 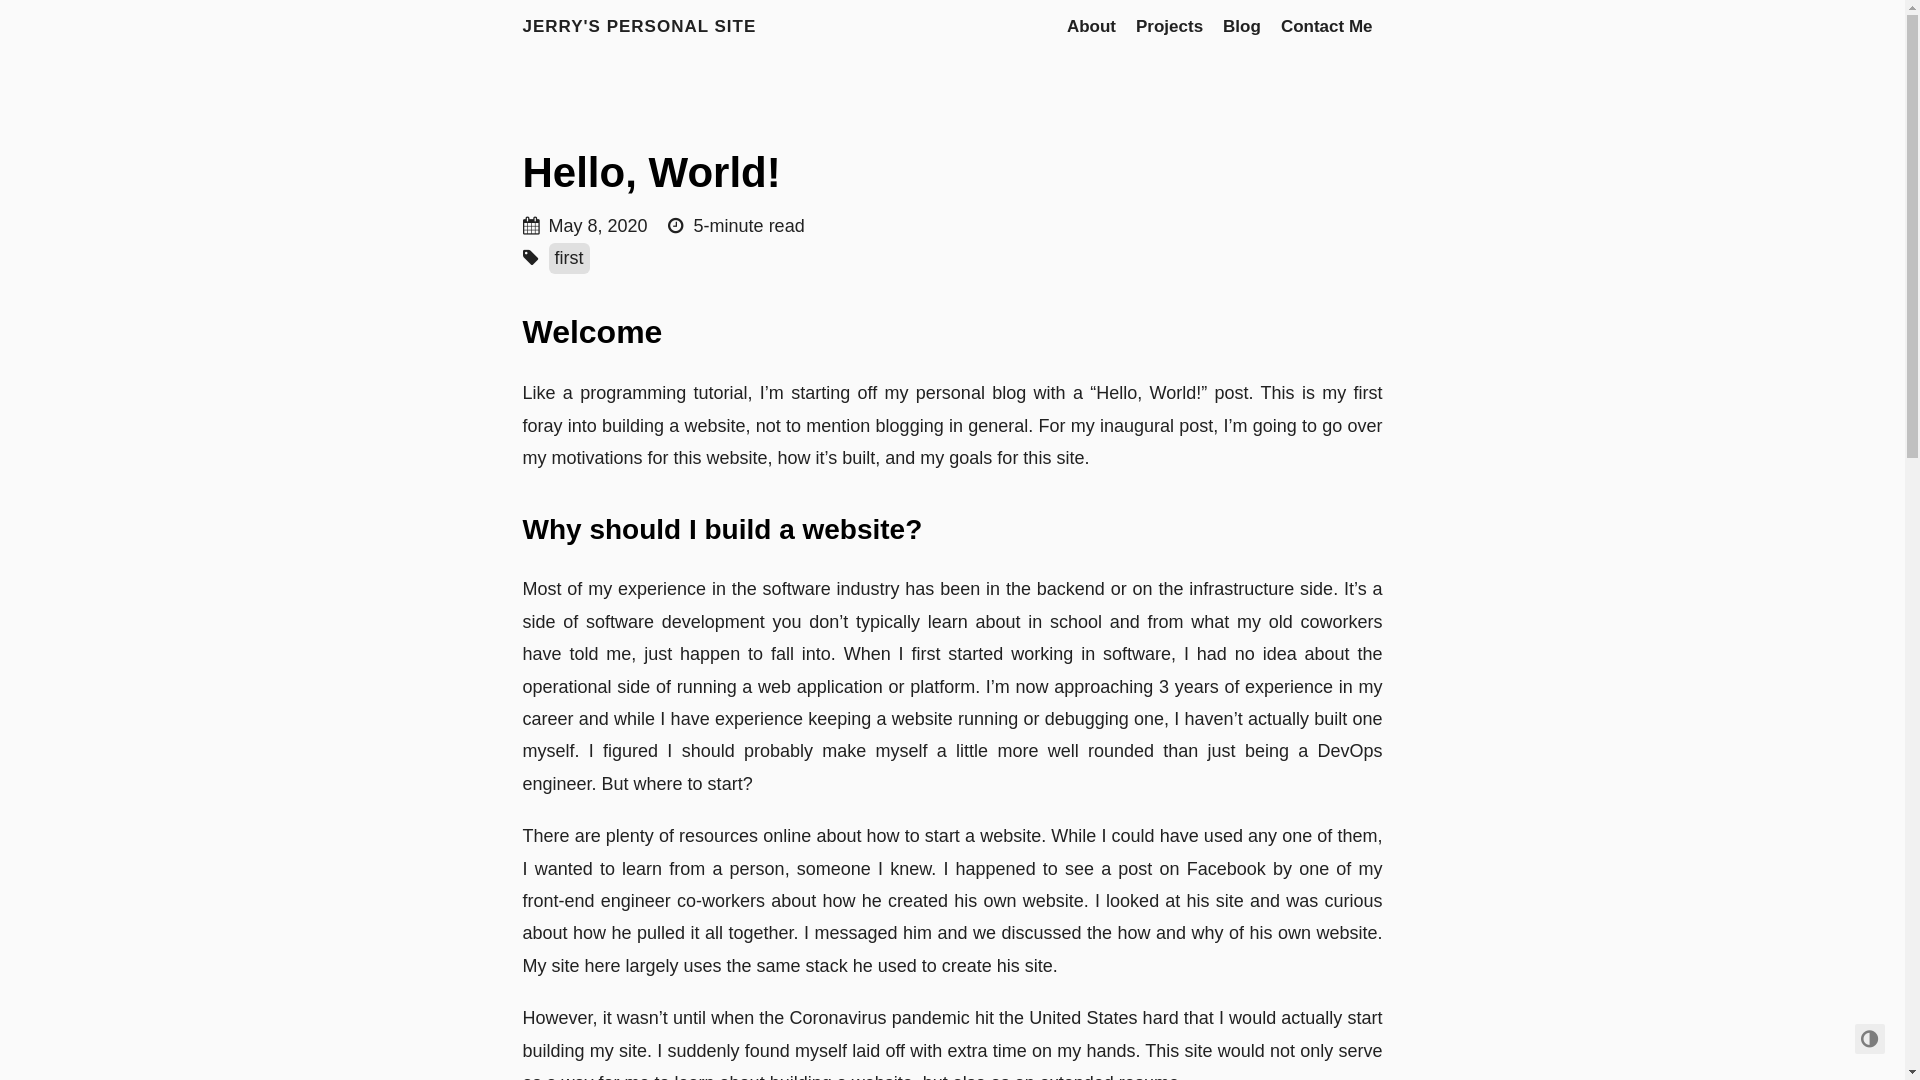 What do you see at coordinates (1092, 26) in the screenshot?
I see `About` at bounding box center [1092, 26].